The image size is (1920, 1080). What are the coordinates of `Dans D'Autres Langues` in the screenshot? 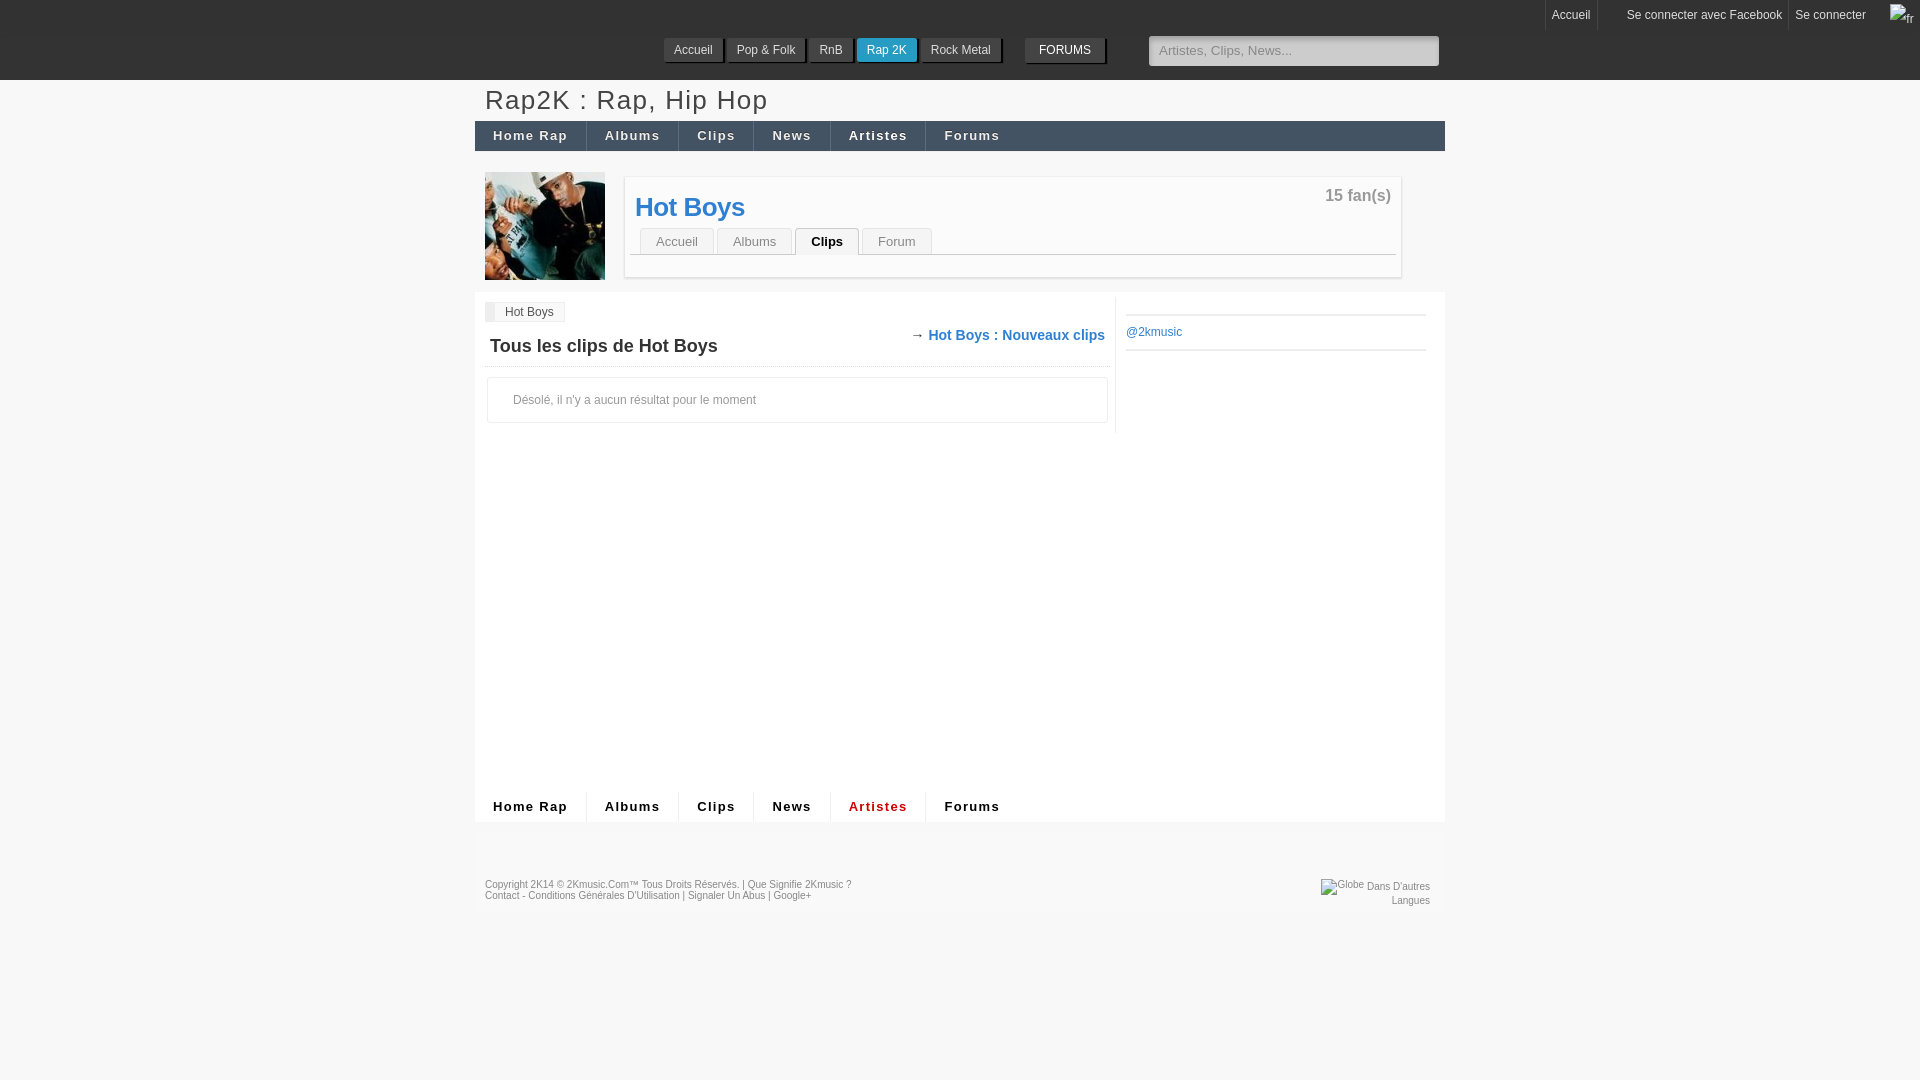 It's located at (1398, 894).